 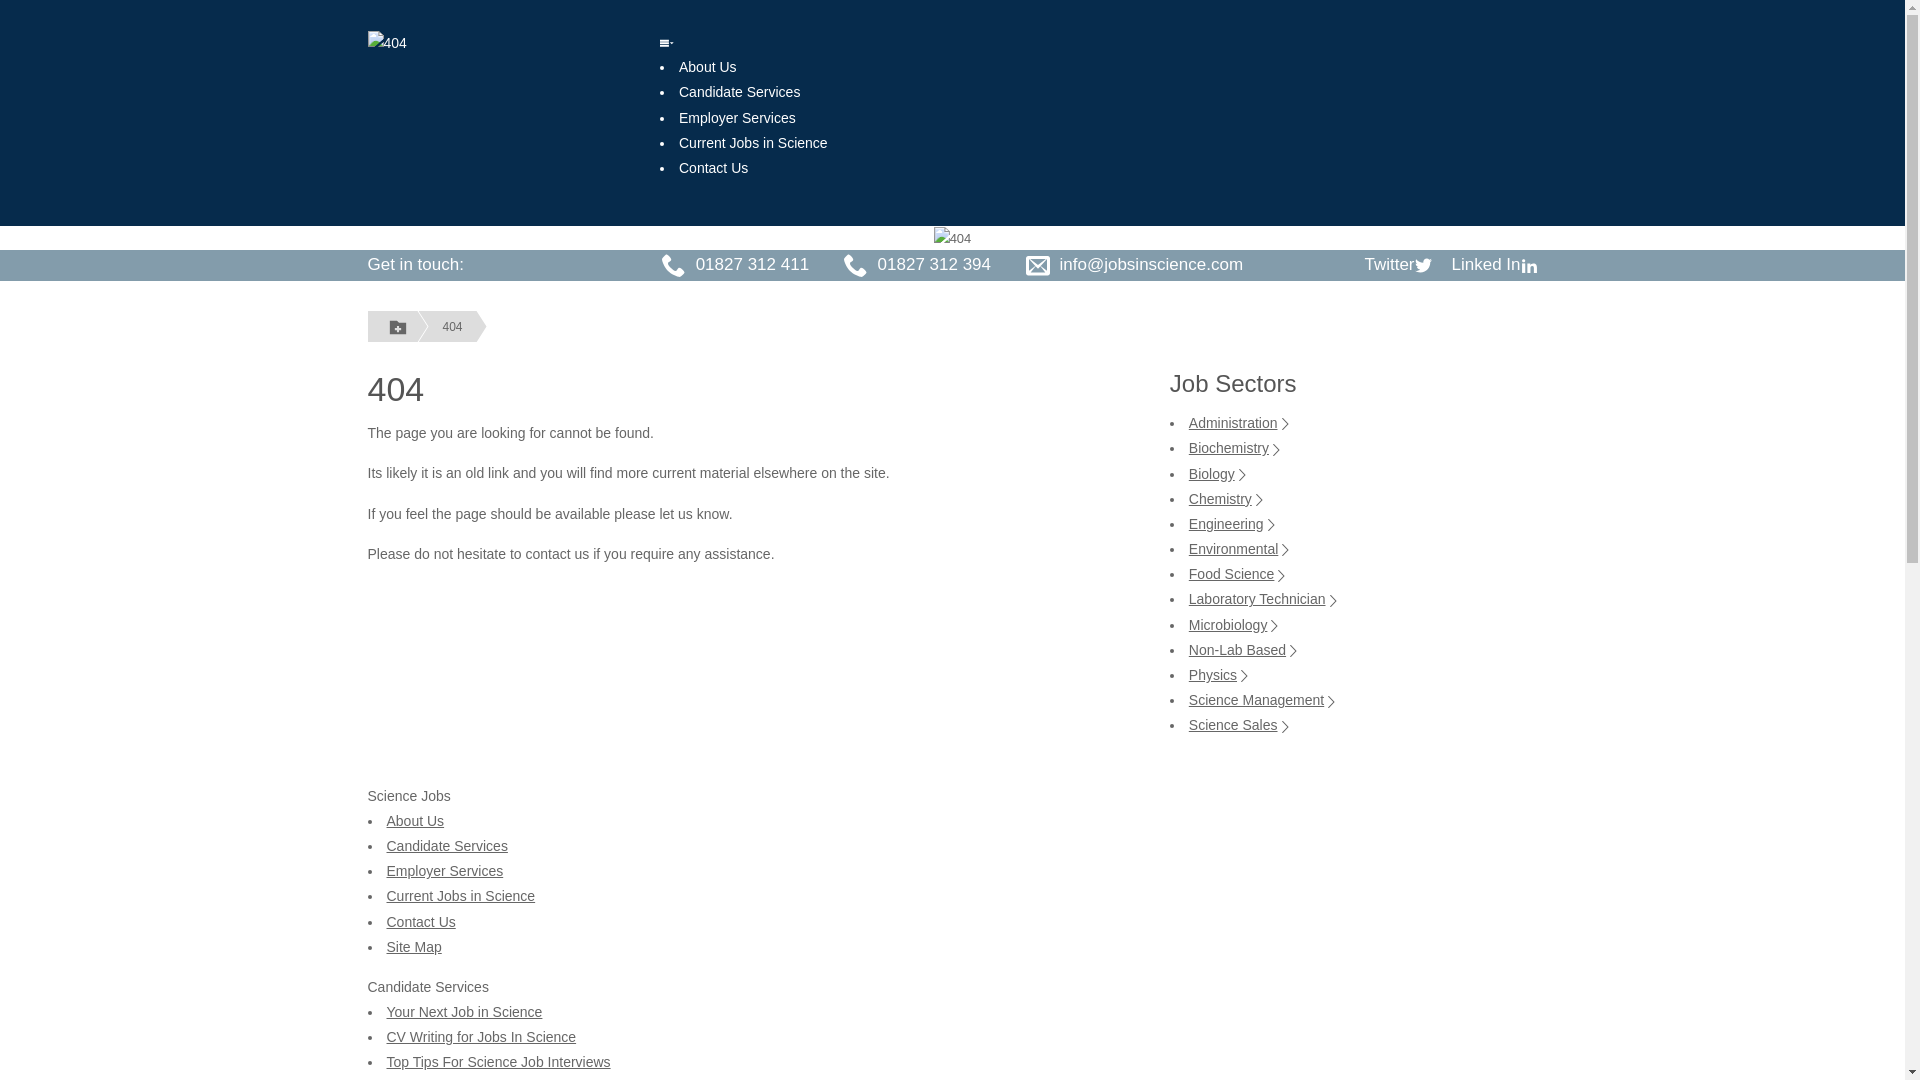 I want to click on Science Sales, so click(x=1240, y=725).